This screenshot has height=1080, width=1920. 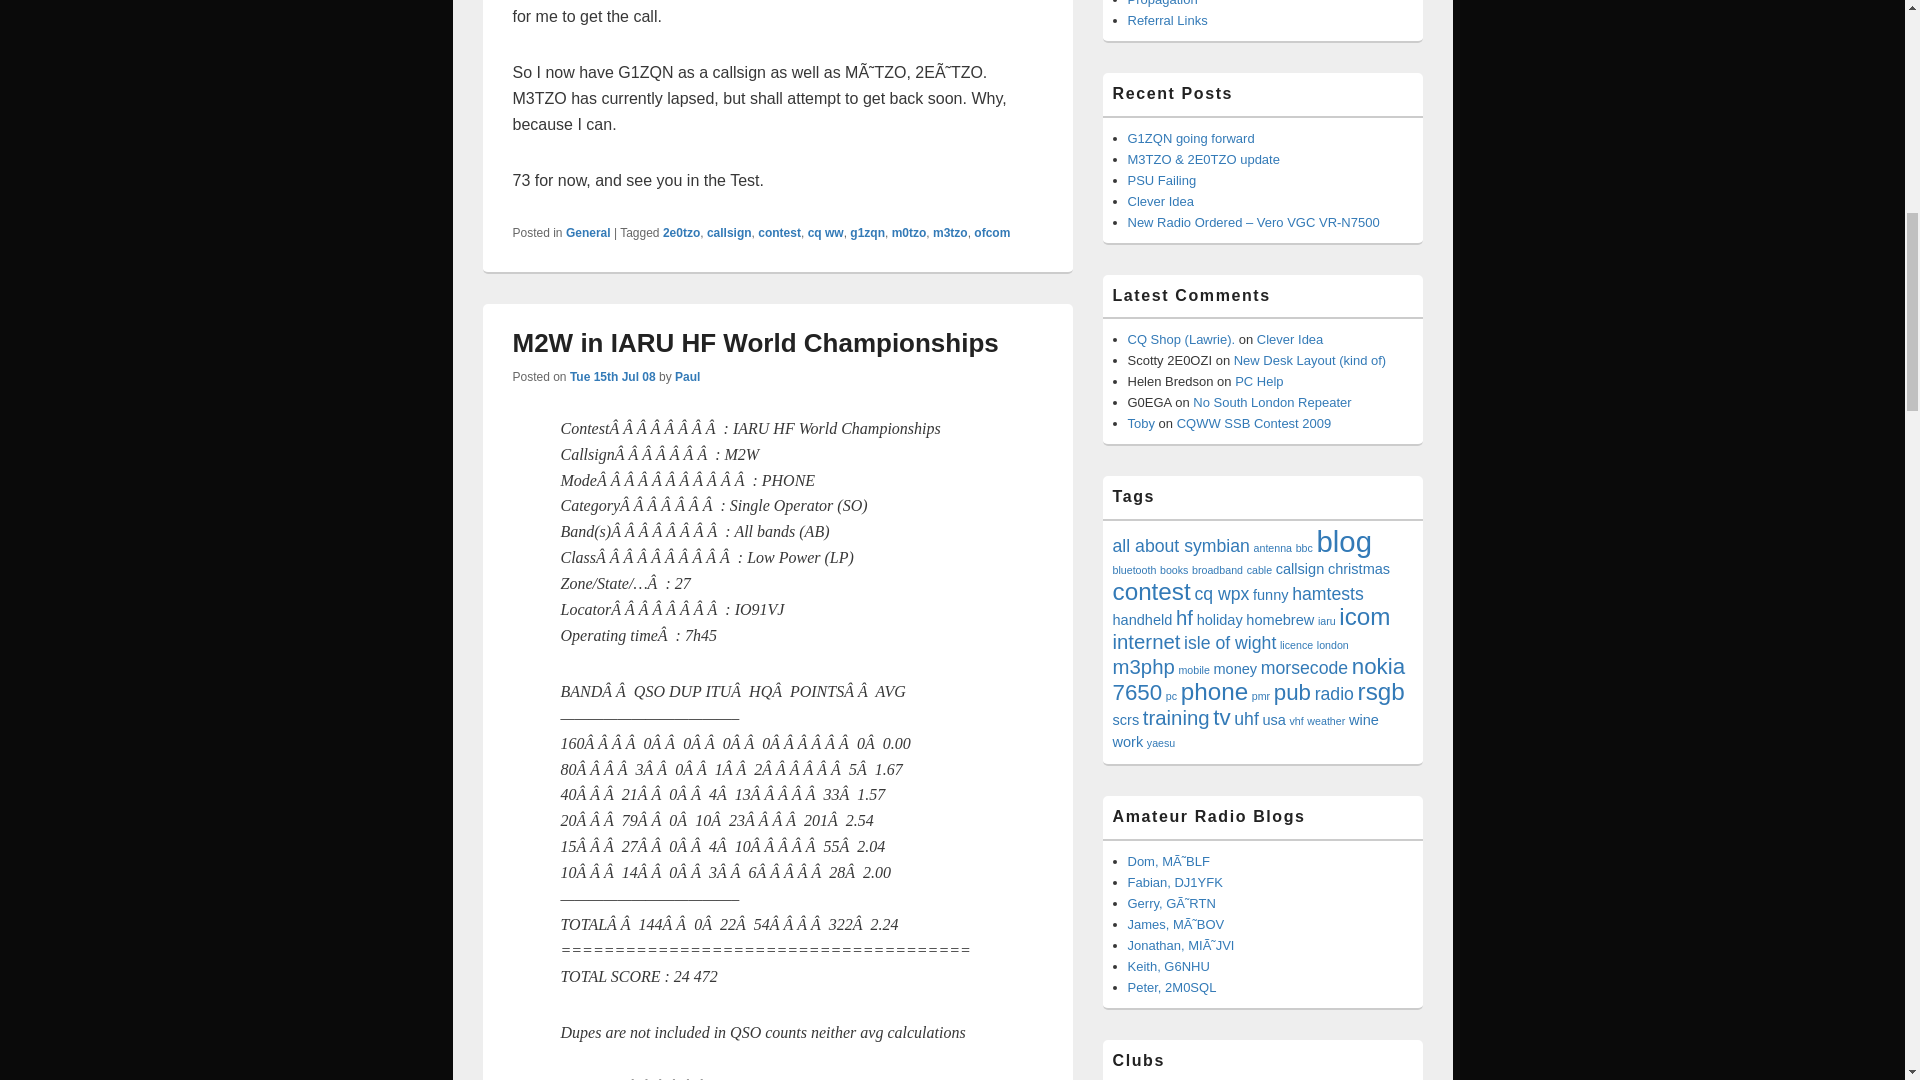 What do you see at coordinates (868, 232) in the screenshot?
I see `g1zqn` at bounding box center [868, 232].